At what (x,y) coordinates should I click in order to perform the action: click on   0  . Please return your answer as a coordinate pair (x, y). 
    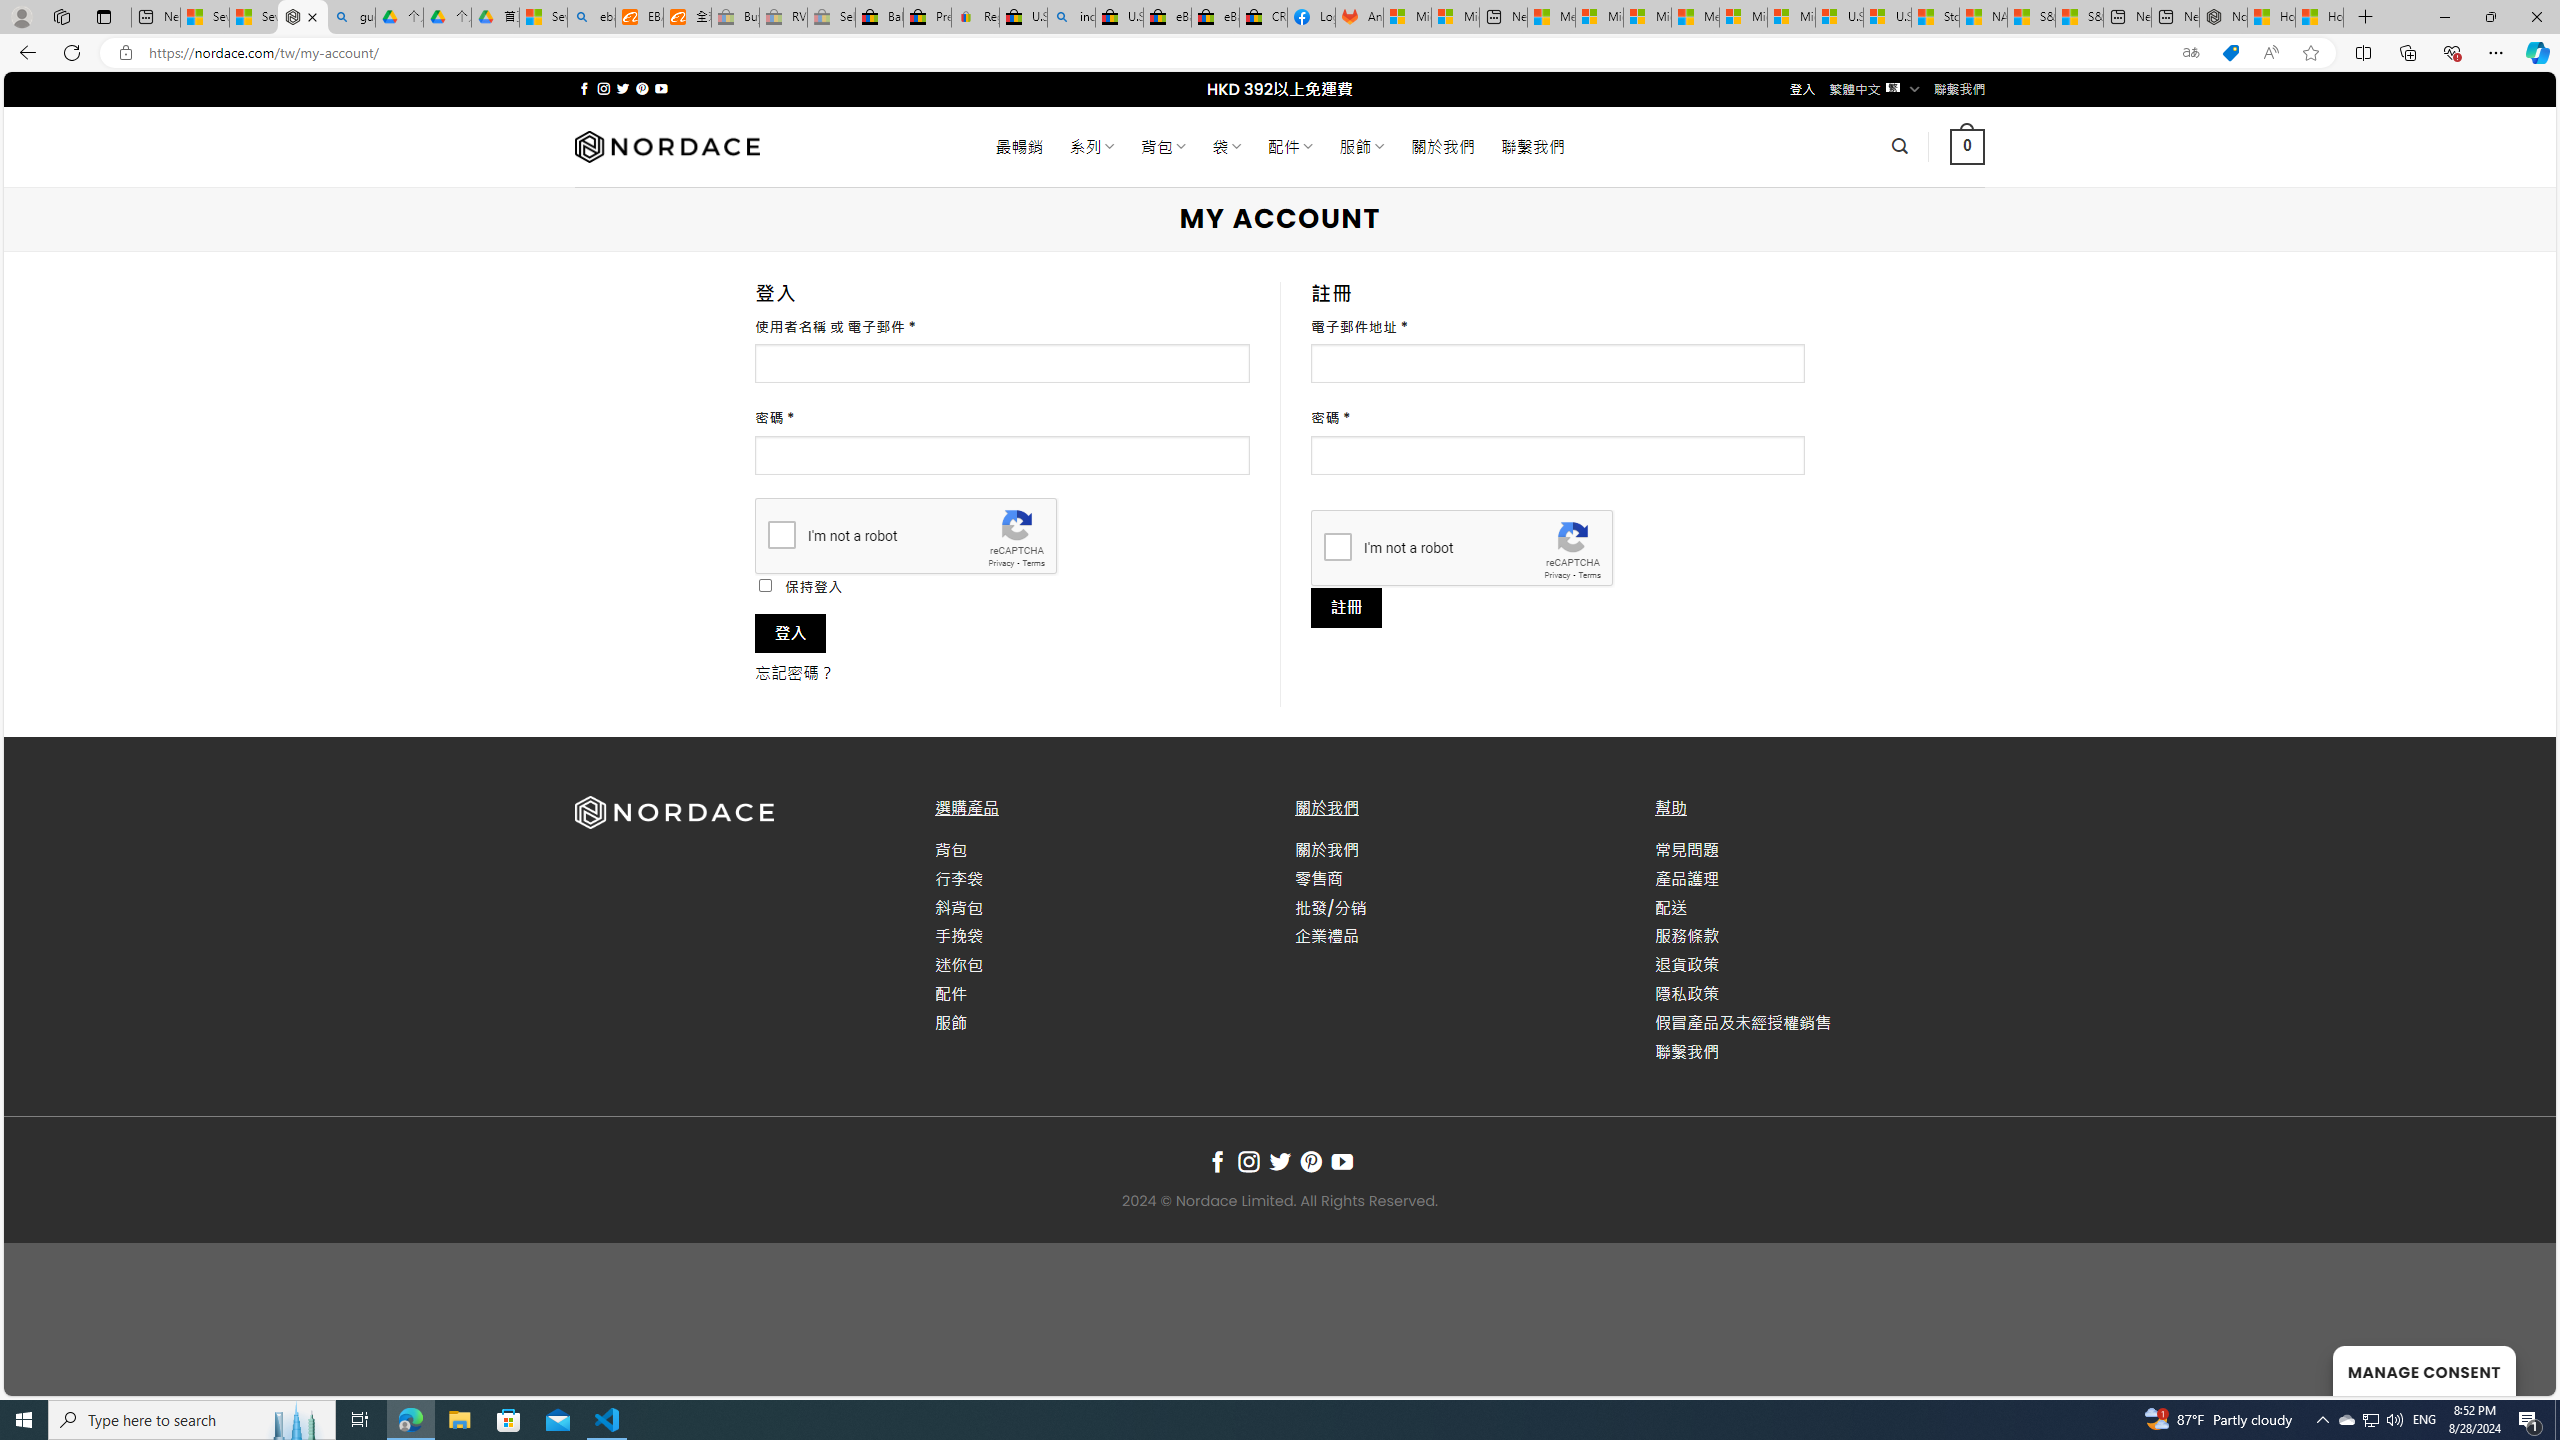
    Looking at the image, I should click on (1966, 146).